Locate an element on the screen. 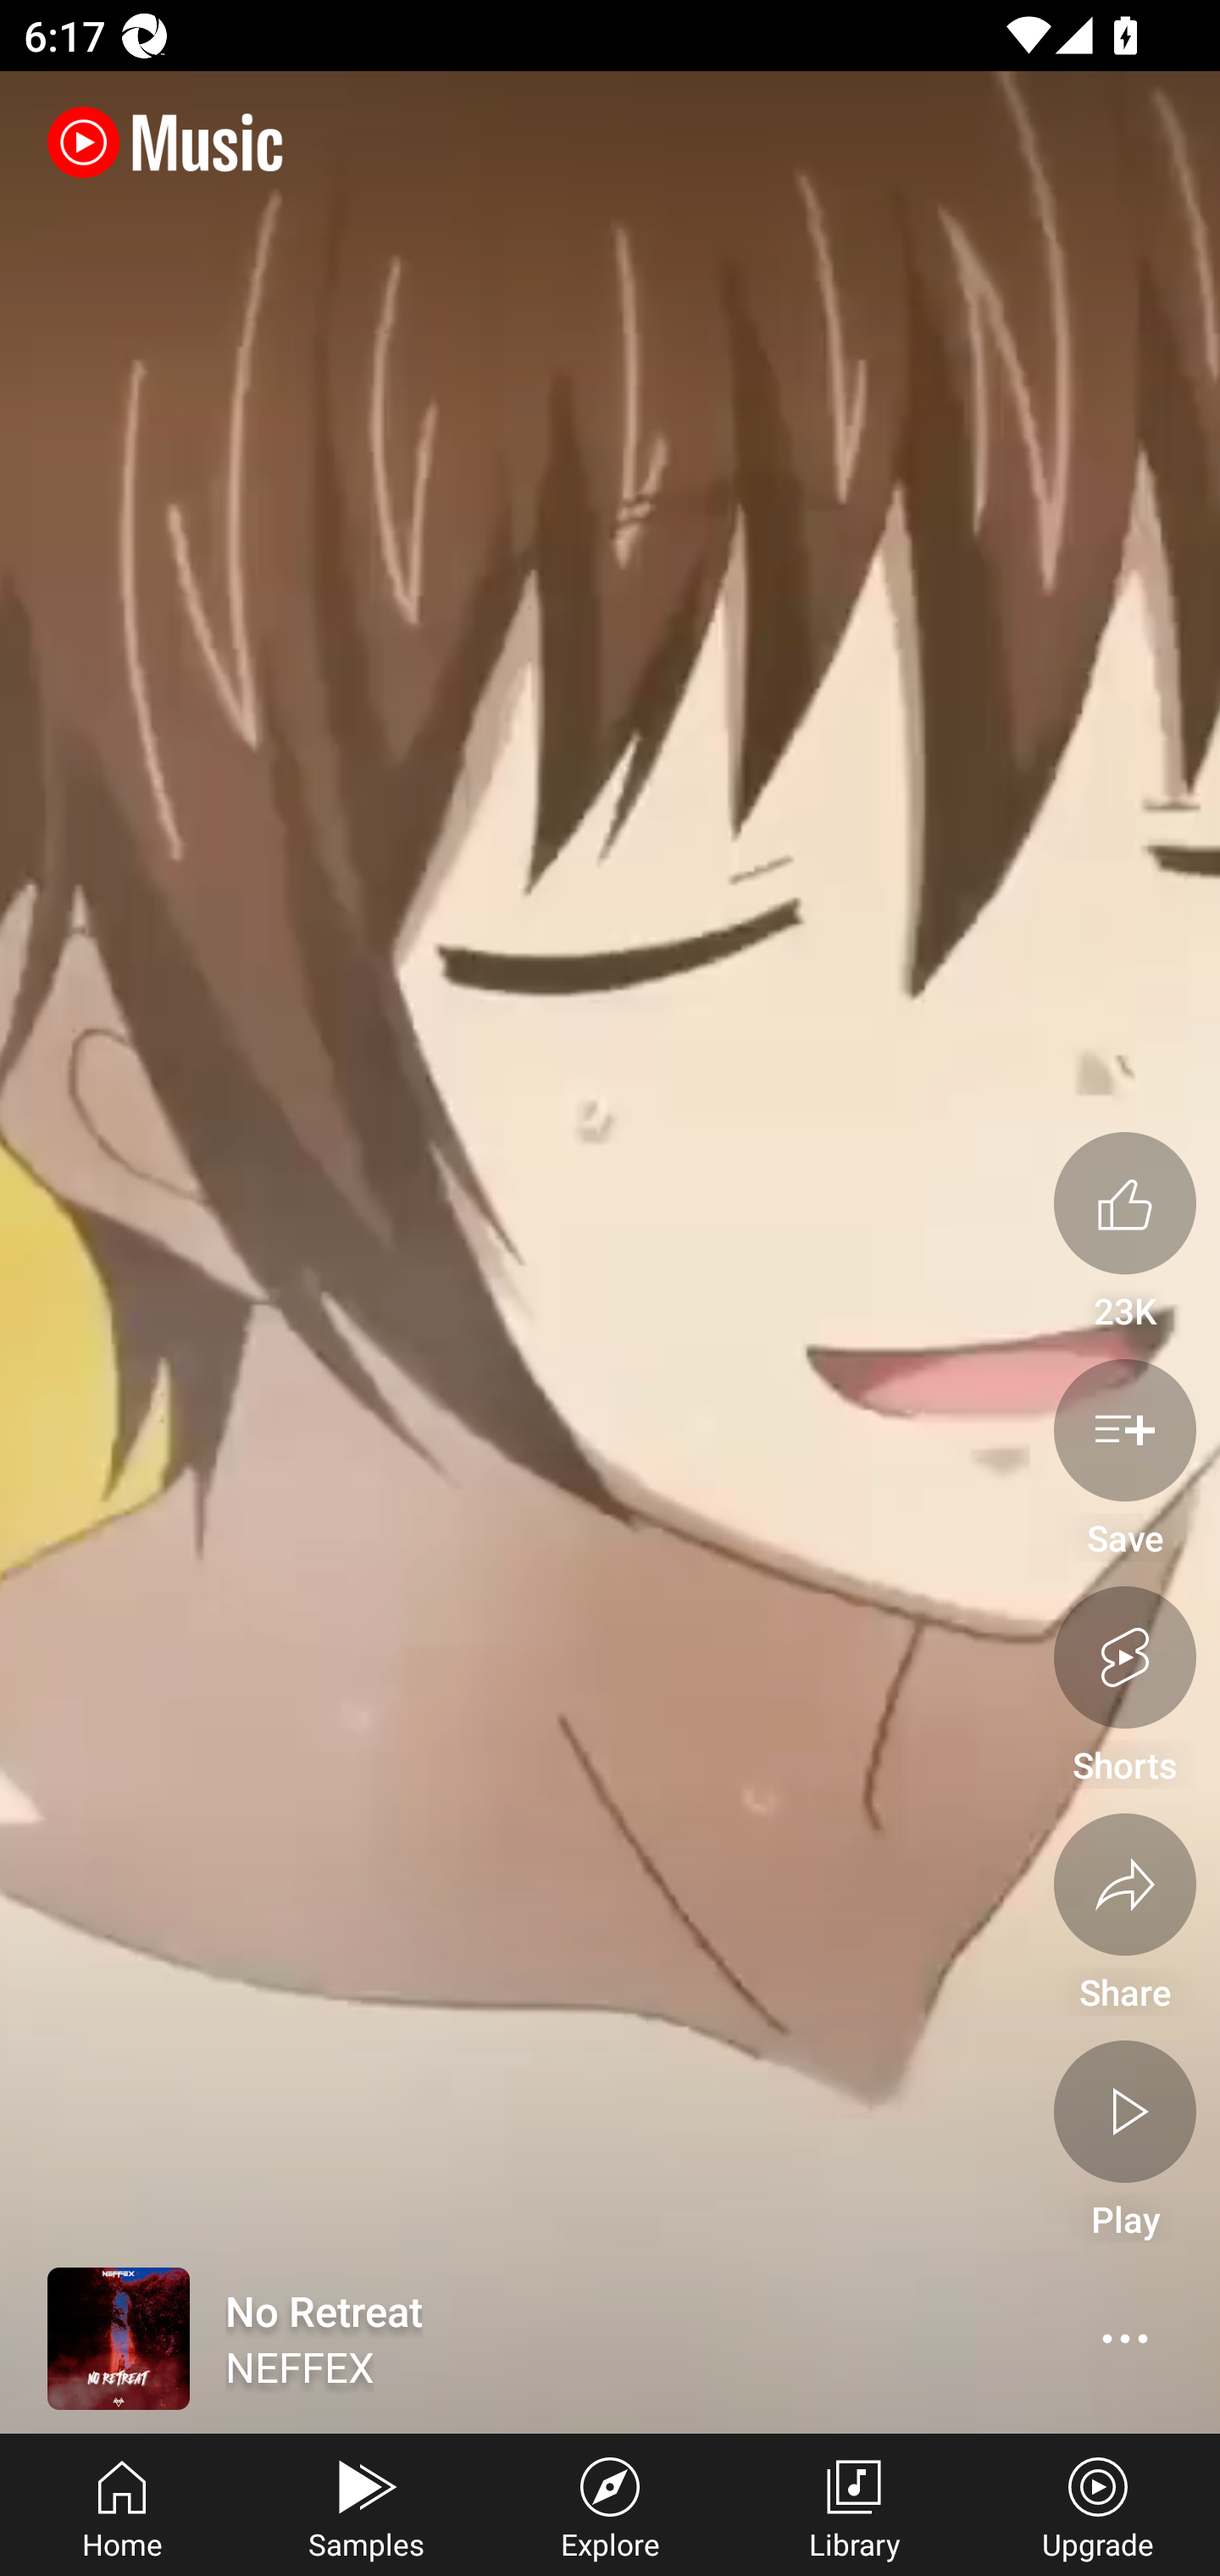  Upgrade is located at coordinates (1098, 2505).